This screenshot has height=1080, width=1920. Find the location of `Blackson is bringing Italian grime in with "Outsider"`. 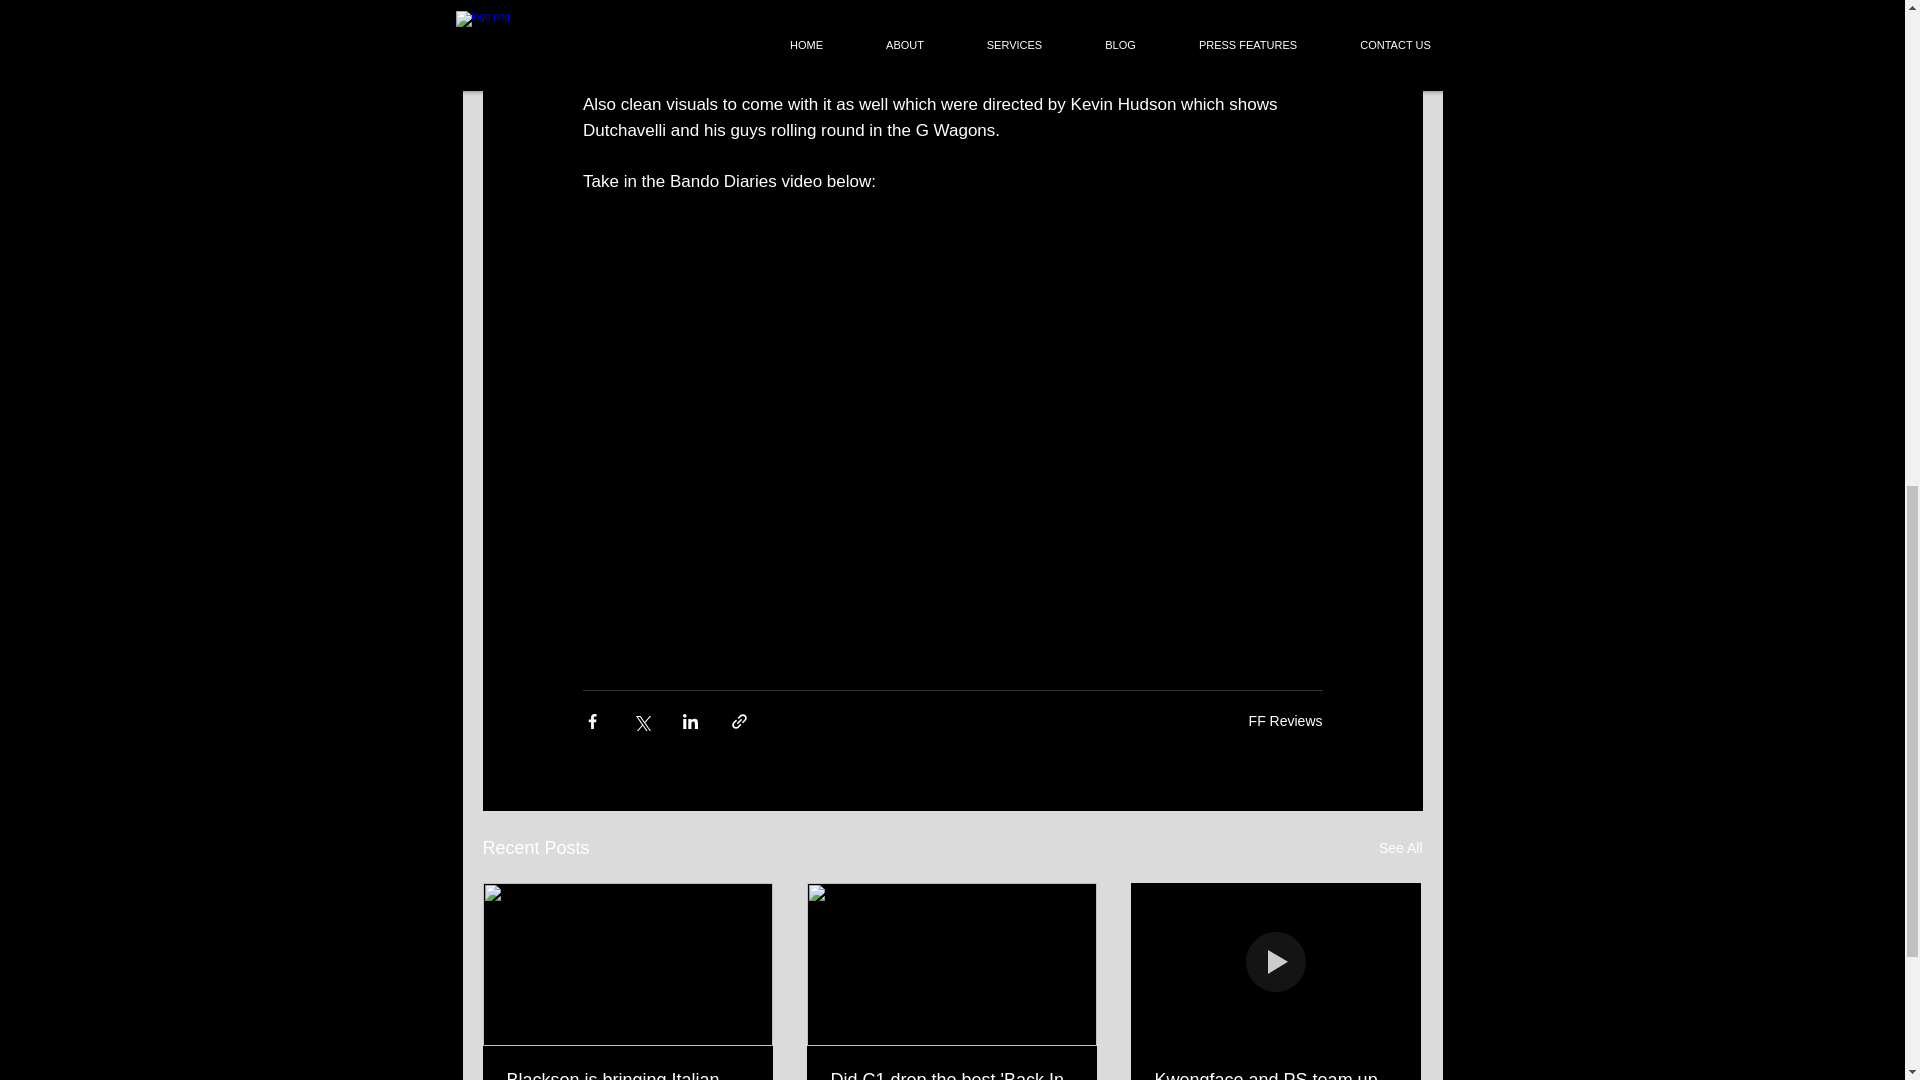

Blackson is bringing Italian grime in with "Outsider" is located at coordinates (627, 1075).